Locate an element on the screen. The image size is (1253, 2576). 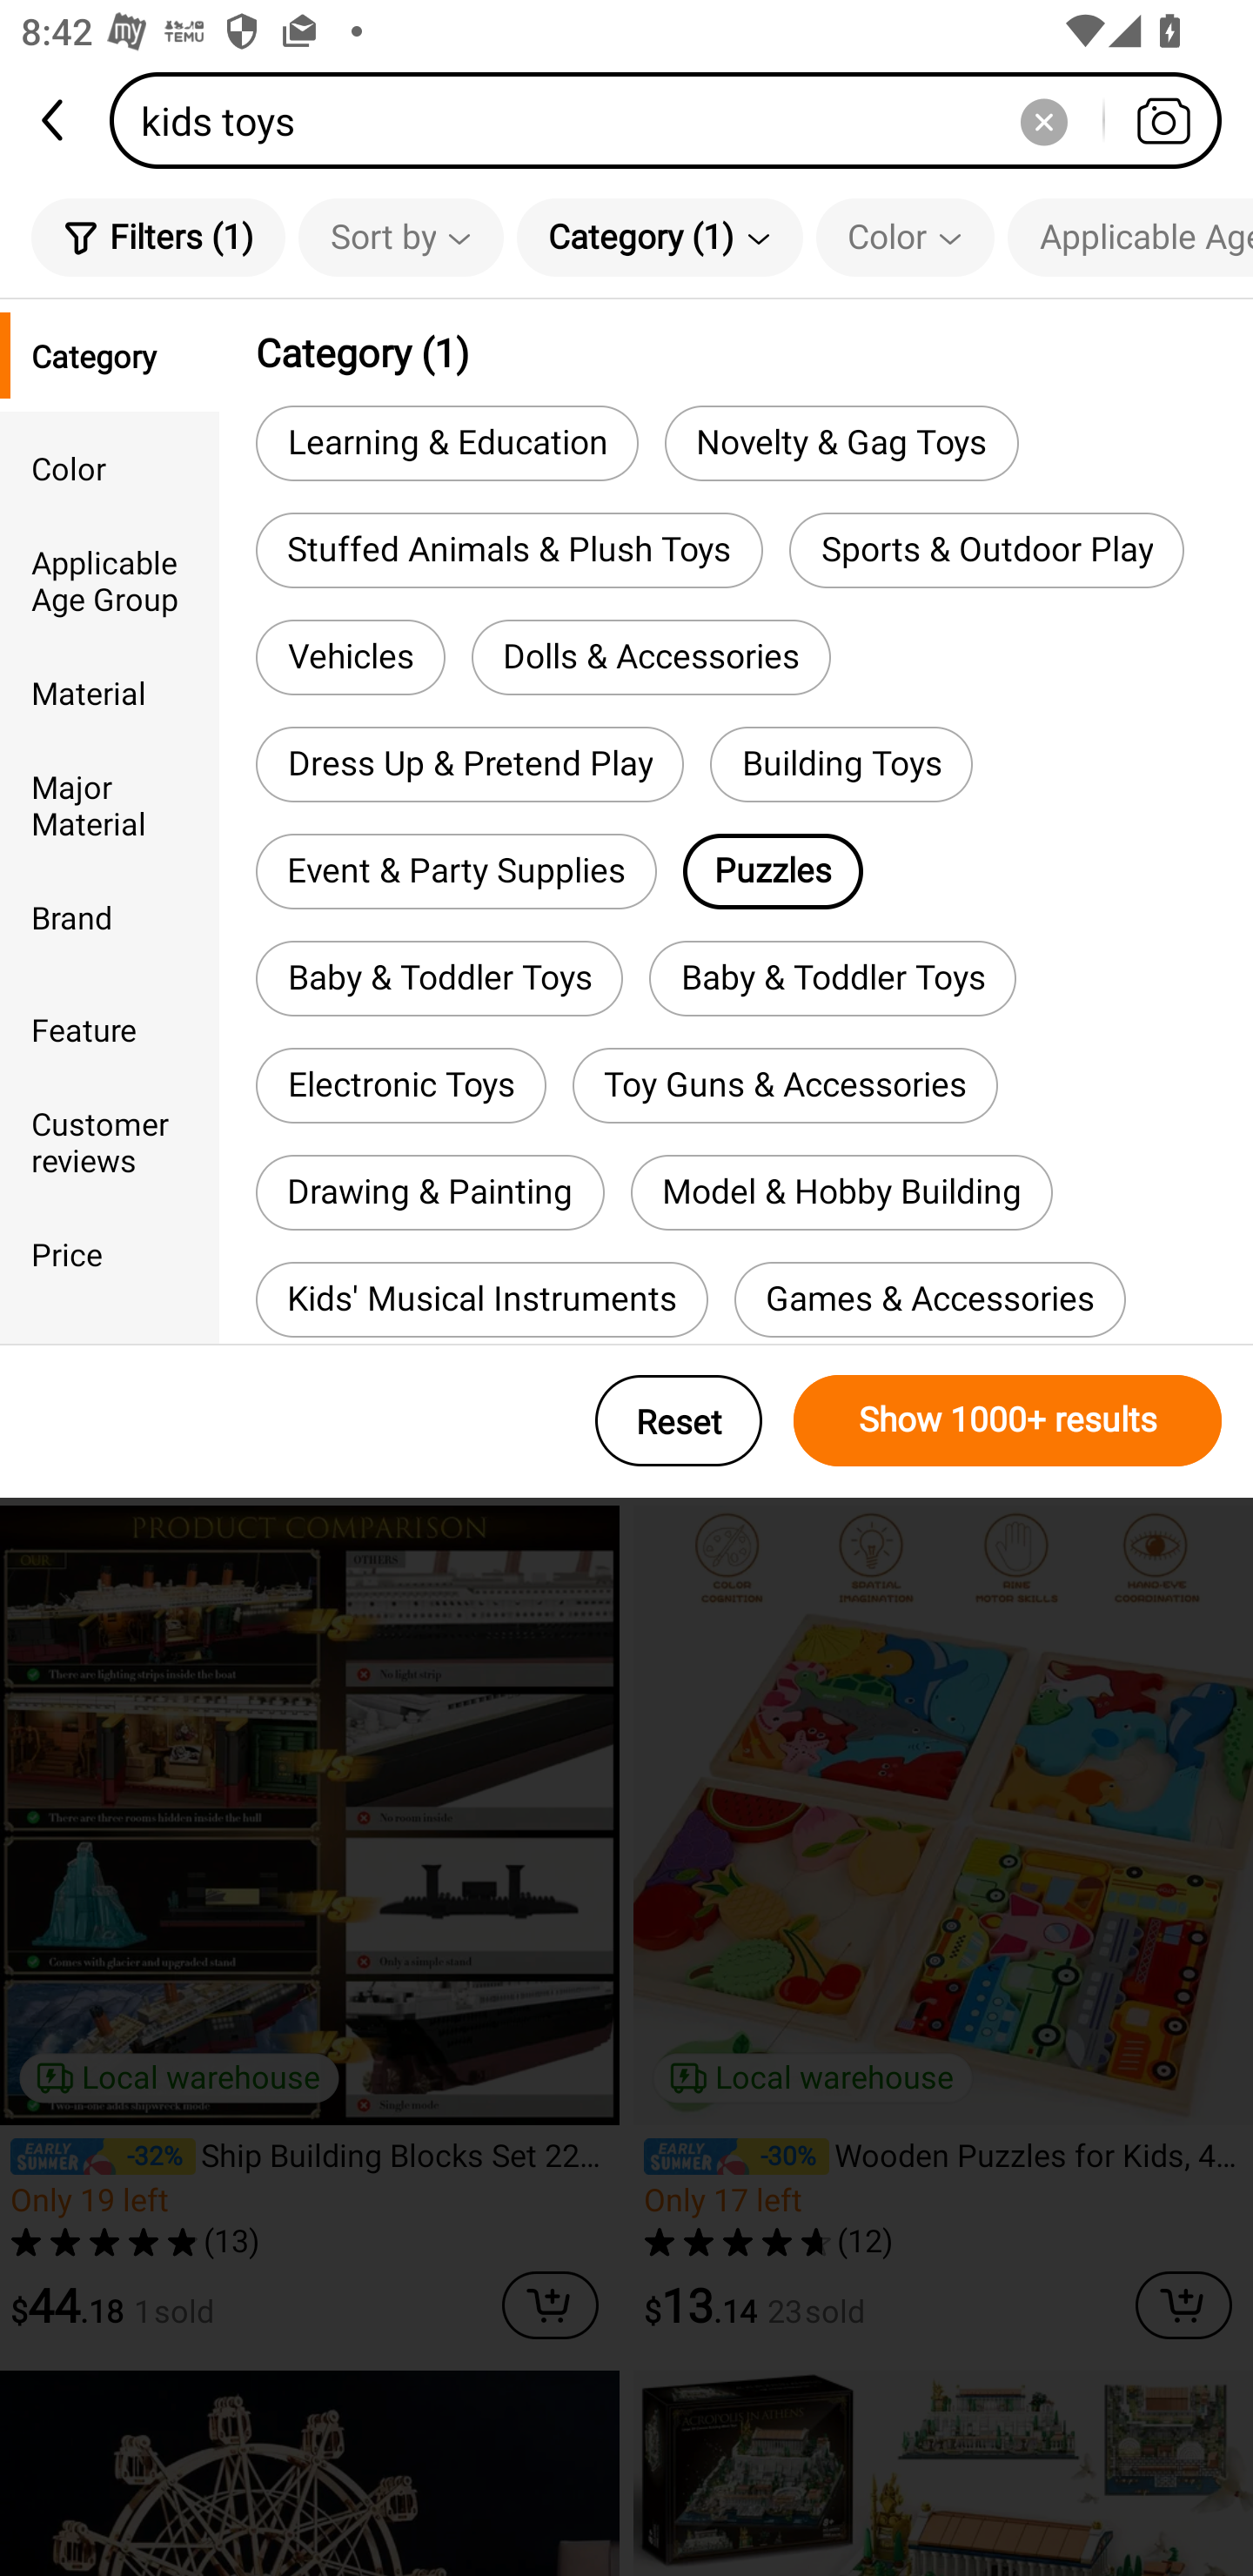
Applicable Age Group is located at coordinates (1129, 237).